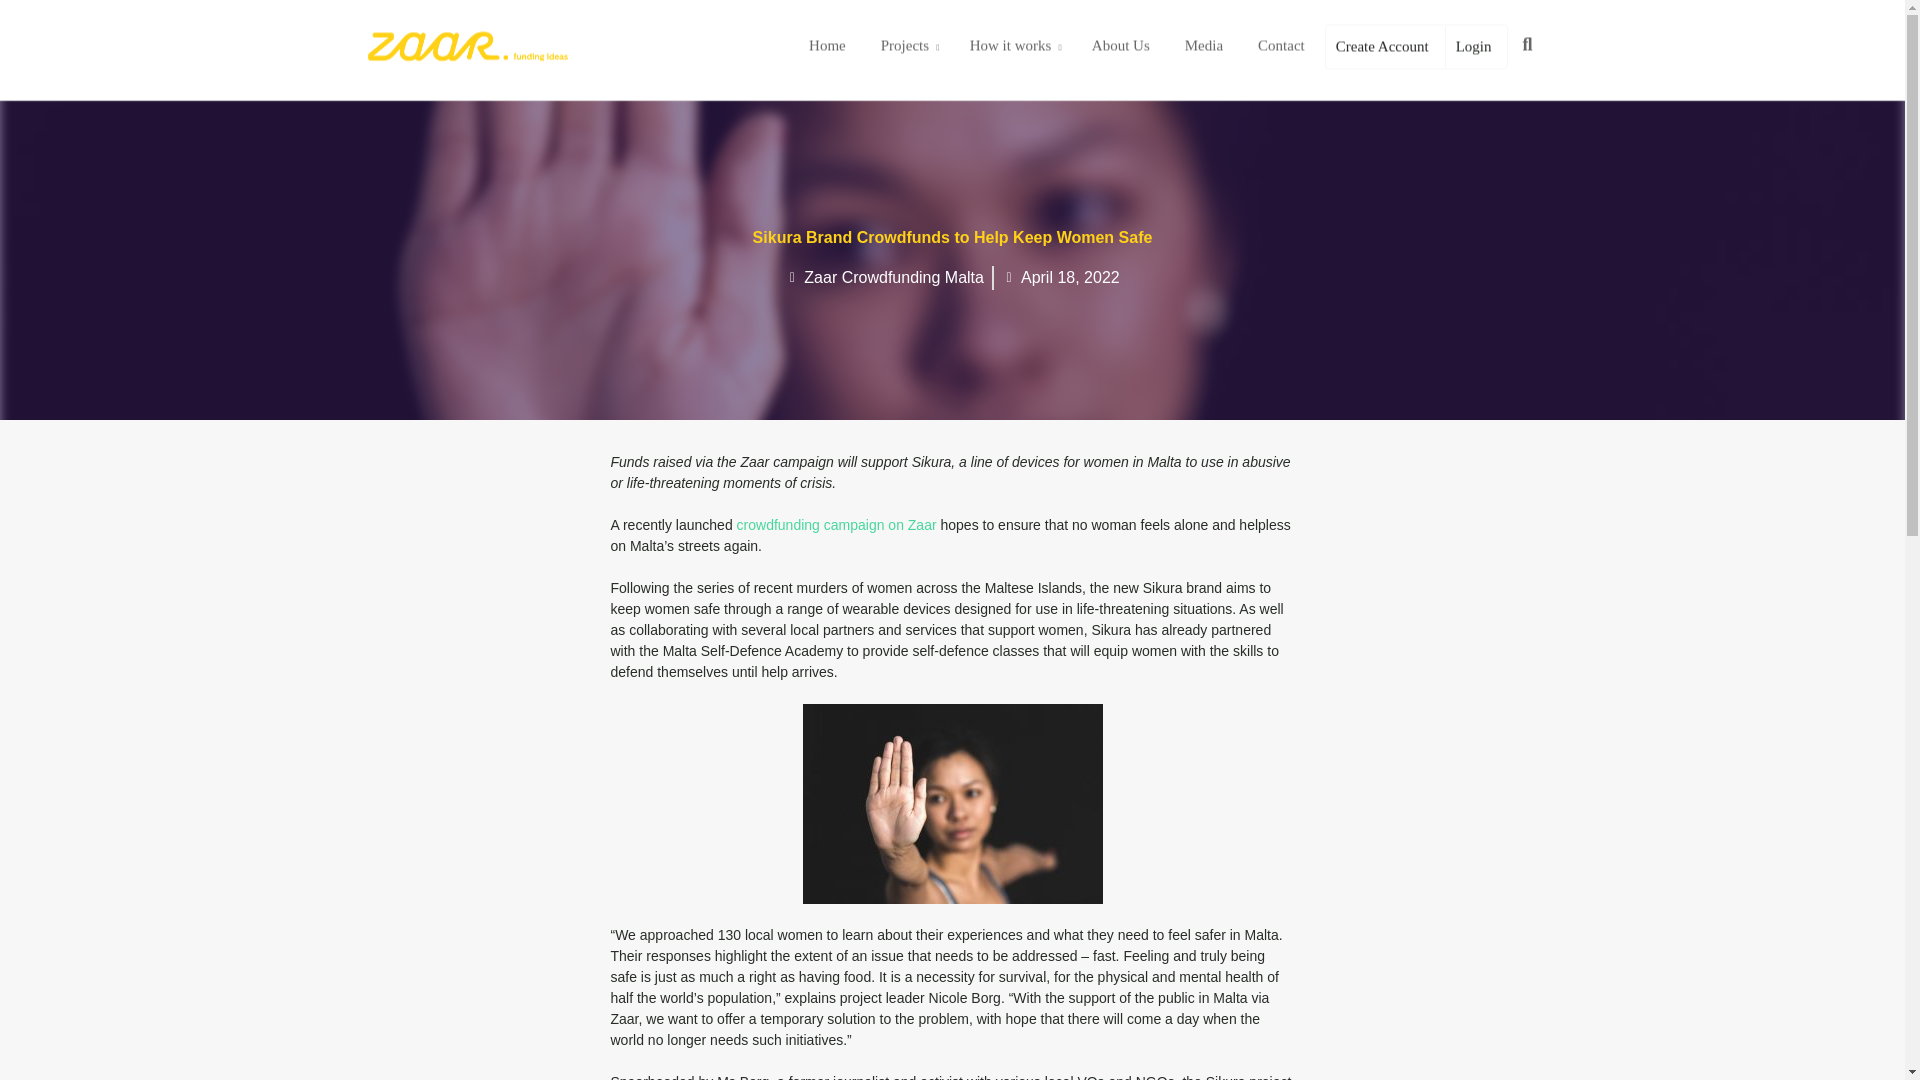 Image resolution: width=1920 pixels, height=1080 pixels. Describe the element at coordinates (1283, 51) in the screenshot. I see `Contact` at that location.